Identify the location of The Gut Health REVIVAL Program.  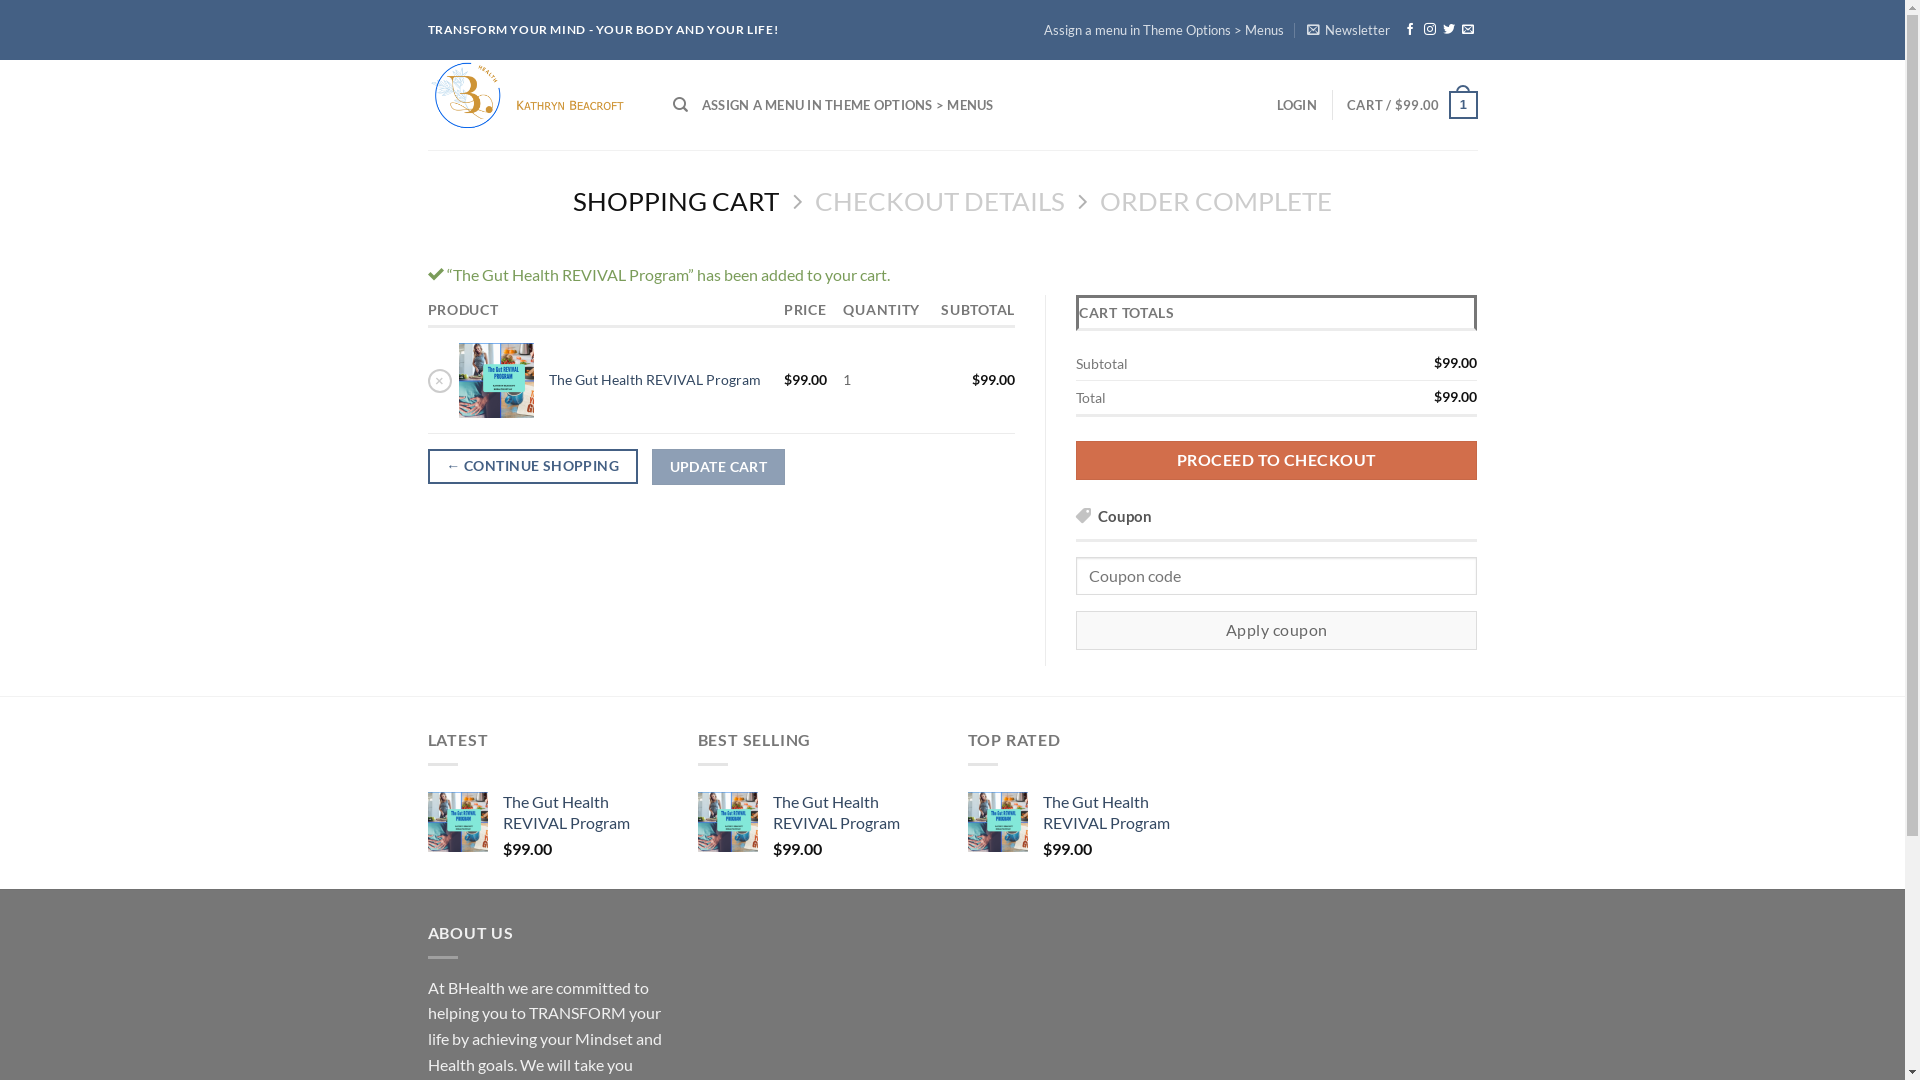
(854, 813).